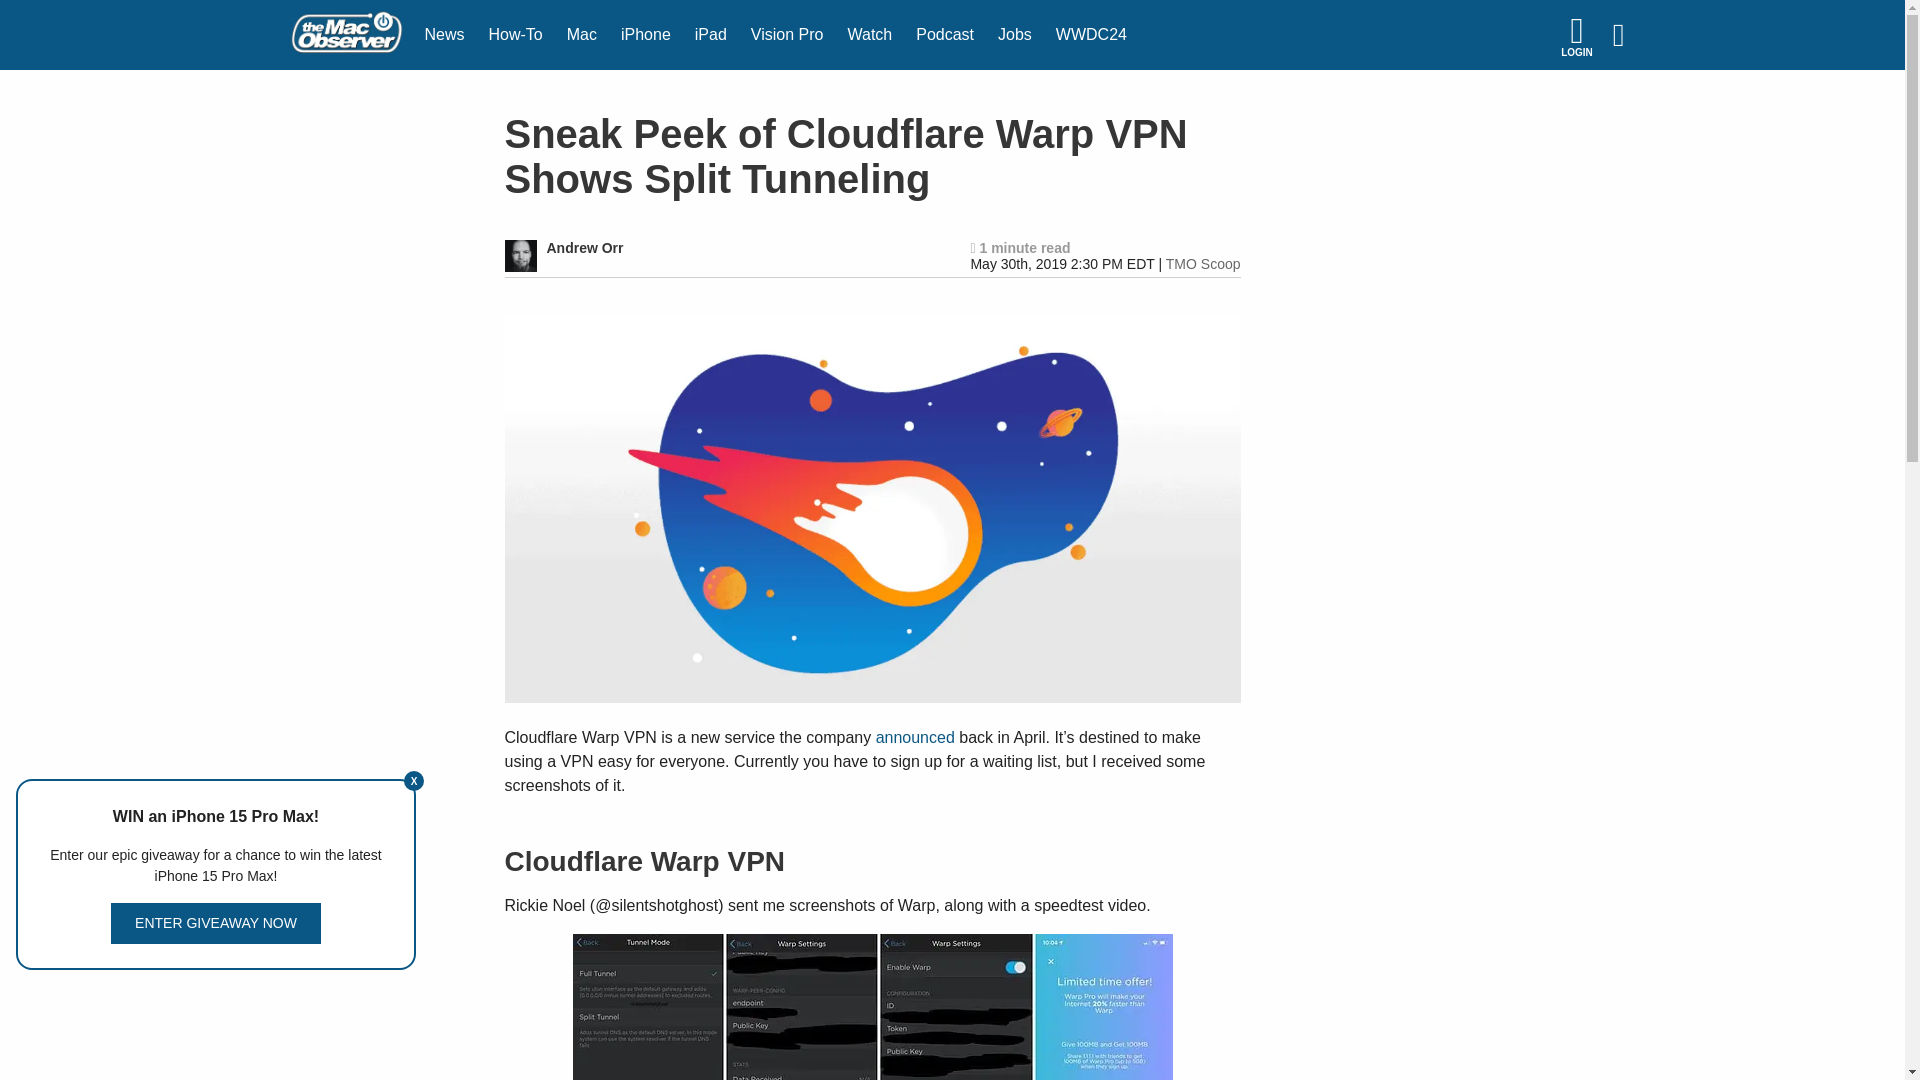 The image size is (1920, 1080). Describe the element at coordinates (870, 35) in the screenshot. I see `Watch` at that location.